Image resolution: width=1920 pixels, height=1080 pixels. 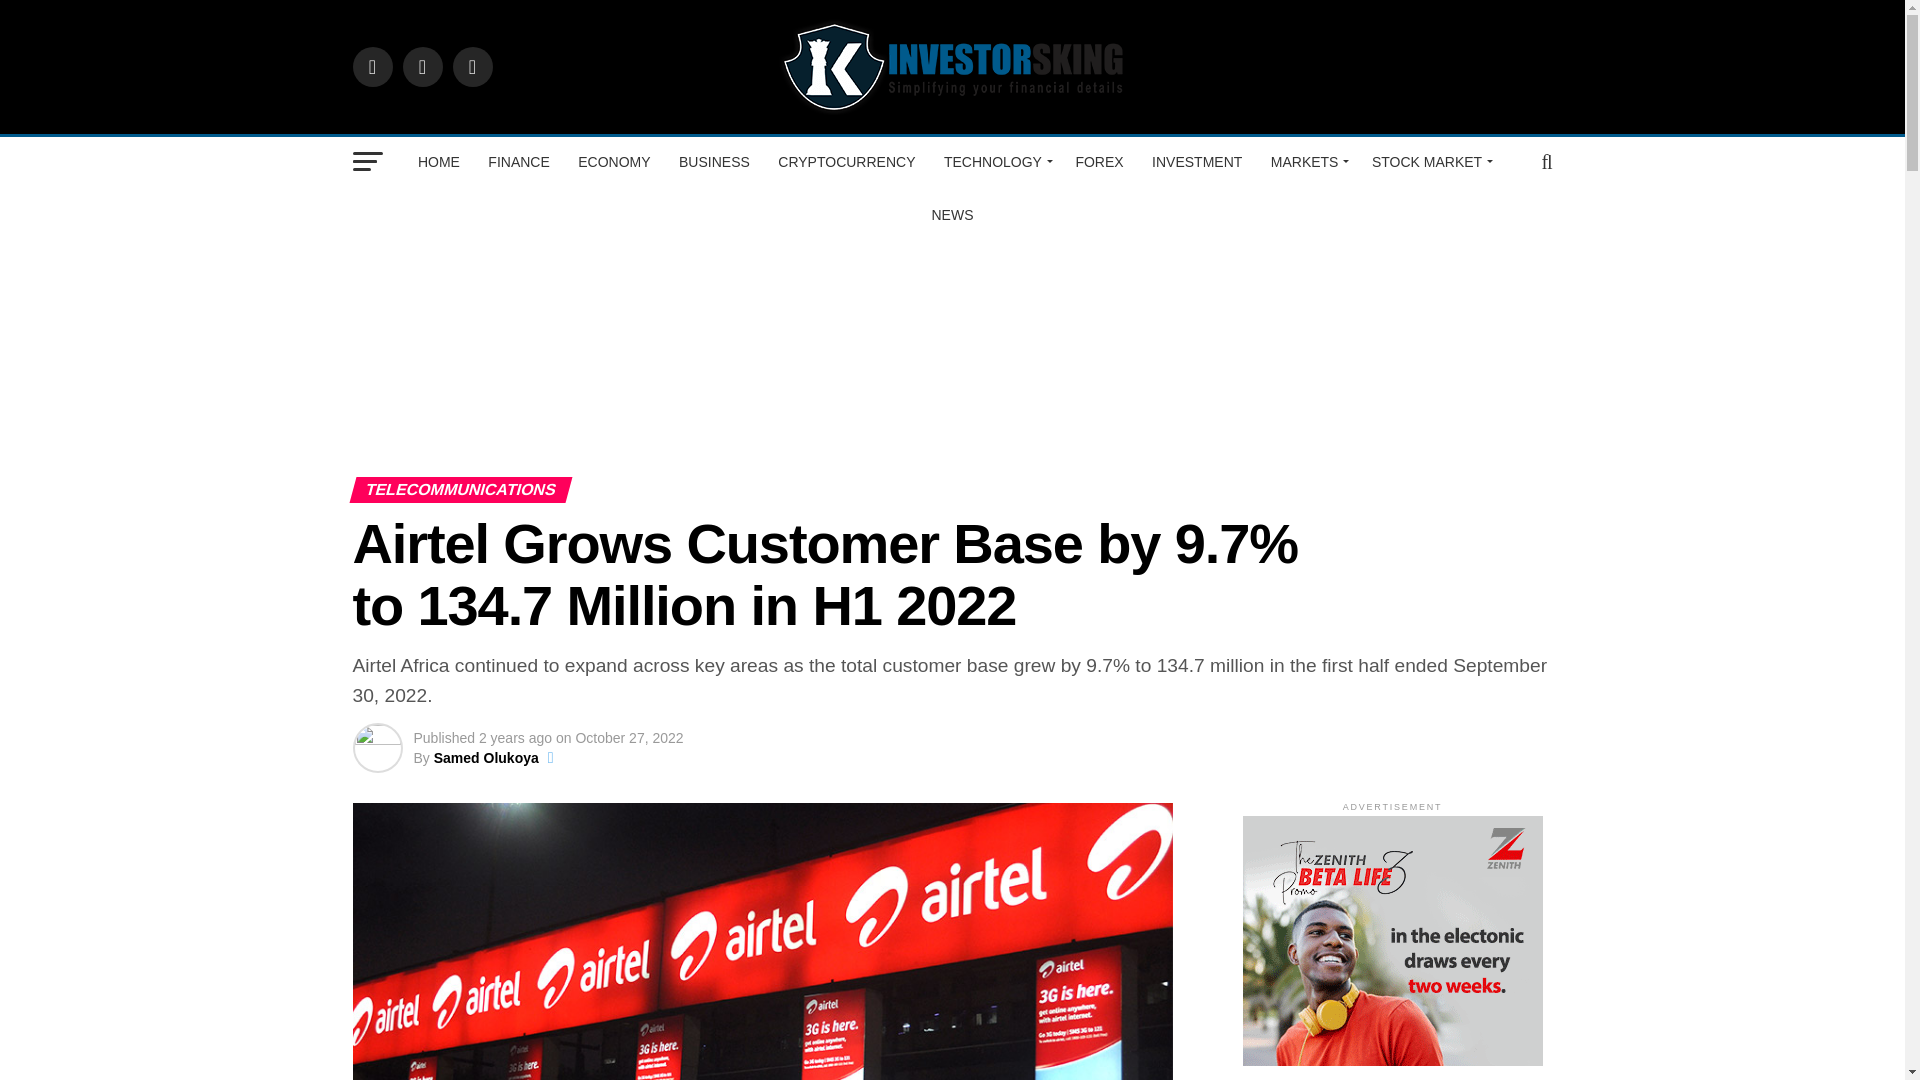 I want to click on ECONOMY, so click(x=614, y=162).